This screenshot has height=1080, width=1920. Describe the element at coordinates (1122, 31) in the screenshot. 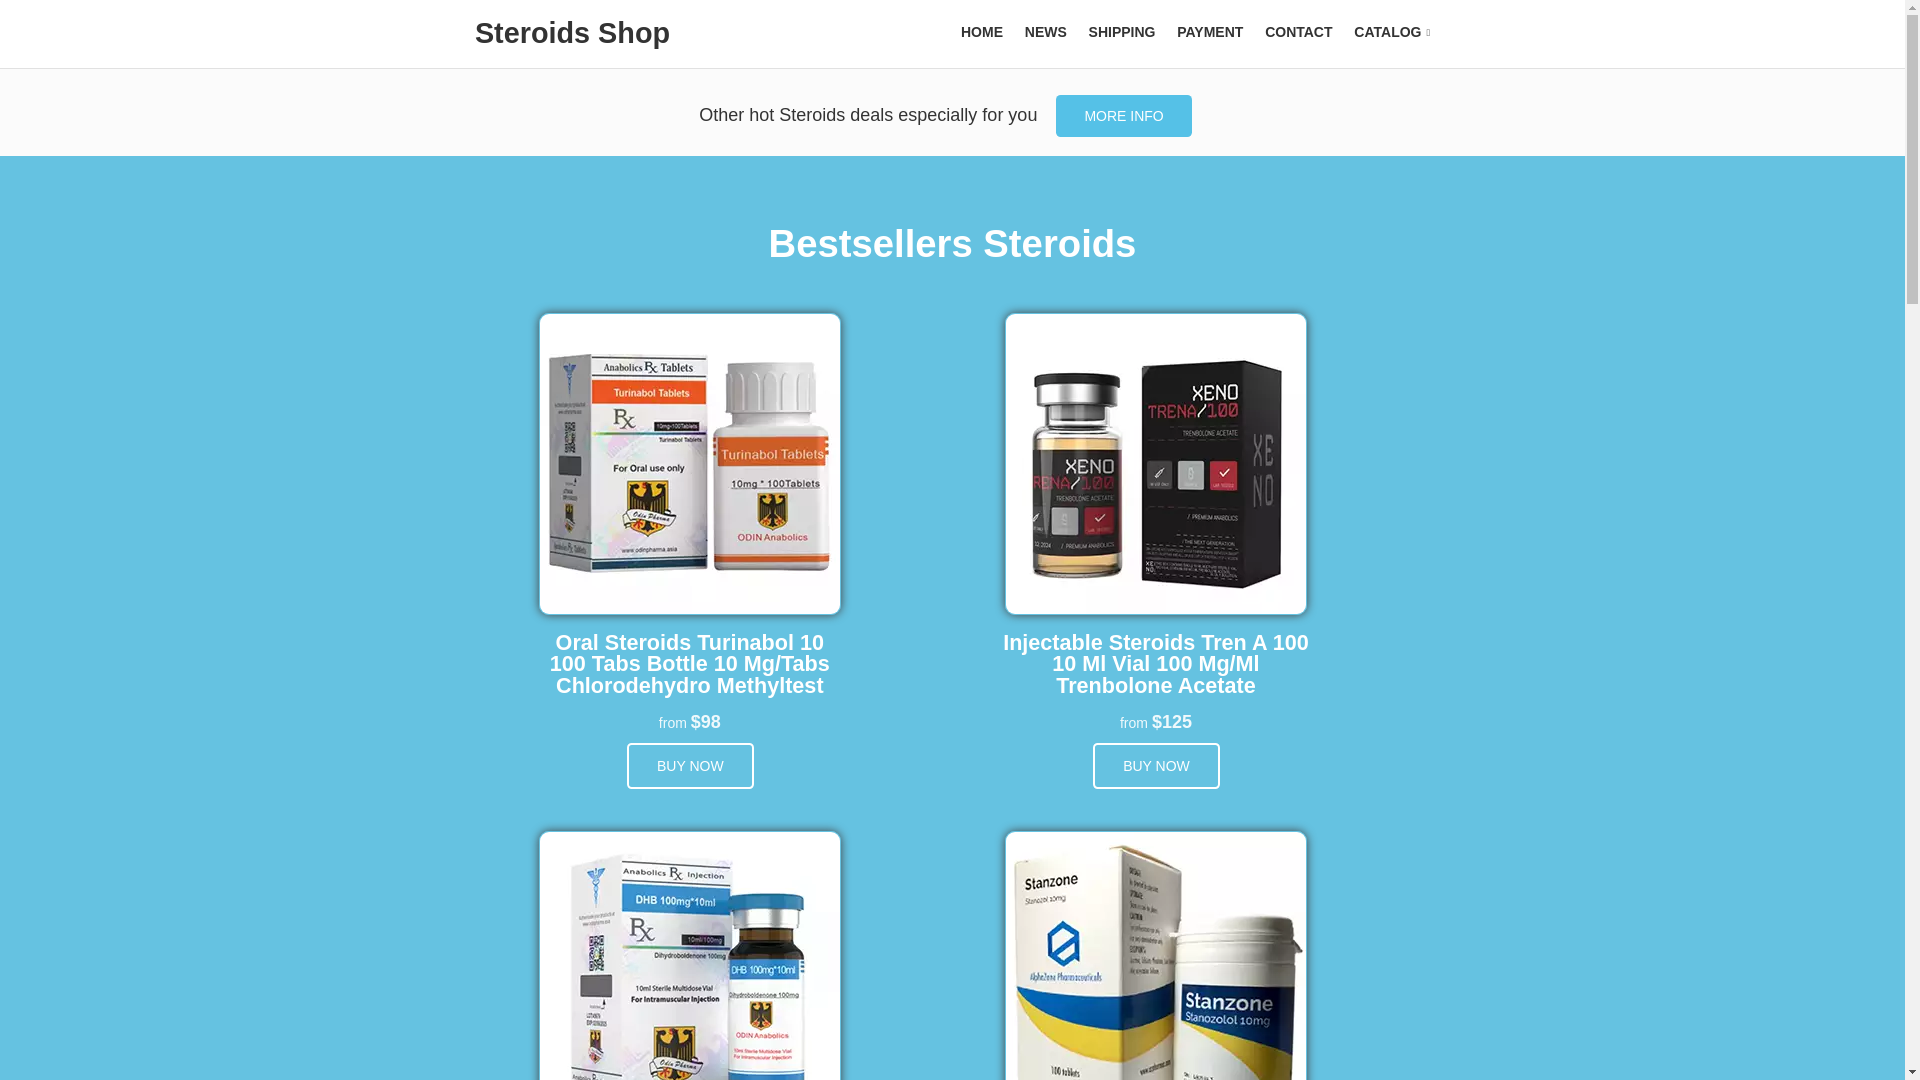

I see `SHIPPING` at that location.